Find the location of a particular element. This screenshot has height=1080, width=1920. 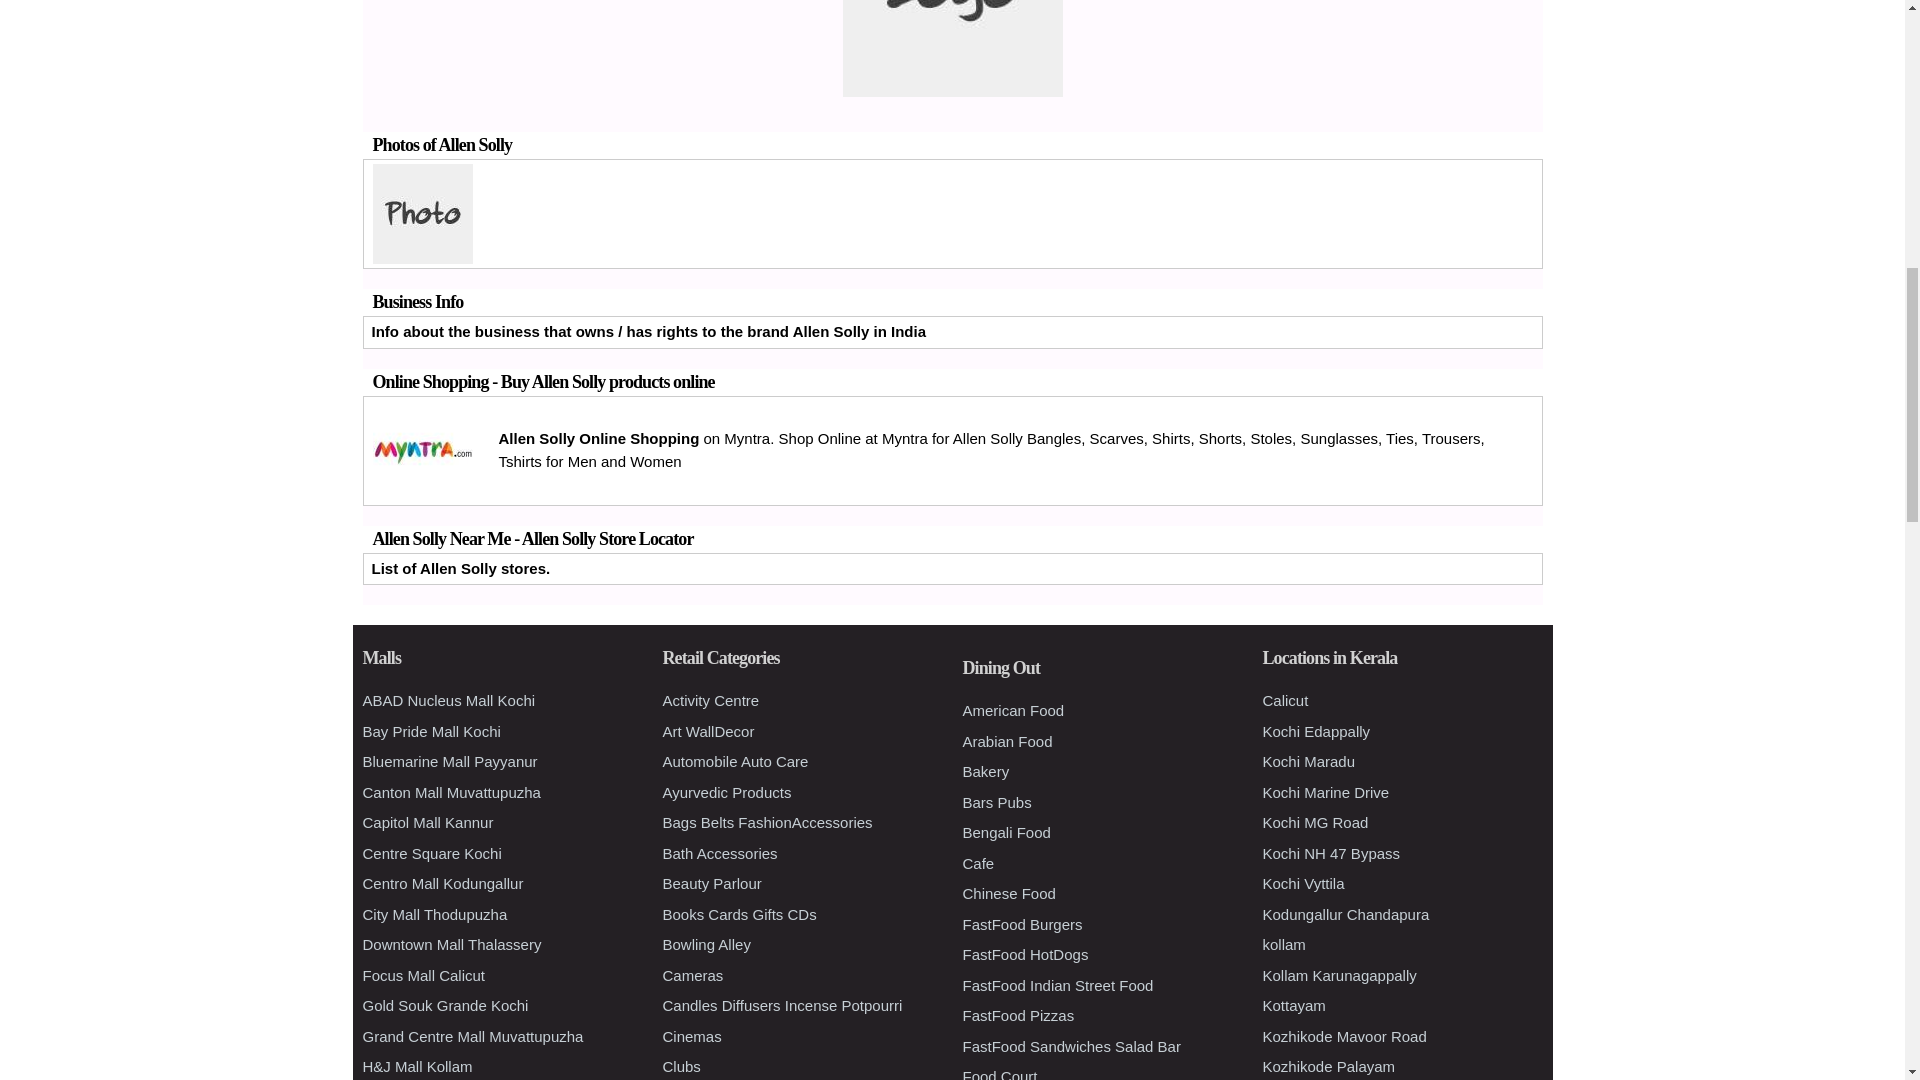

Capitol Mall Kannur is located at coordinates (428, 822).